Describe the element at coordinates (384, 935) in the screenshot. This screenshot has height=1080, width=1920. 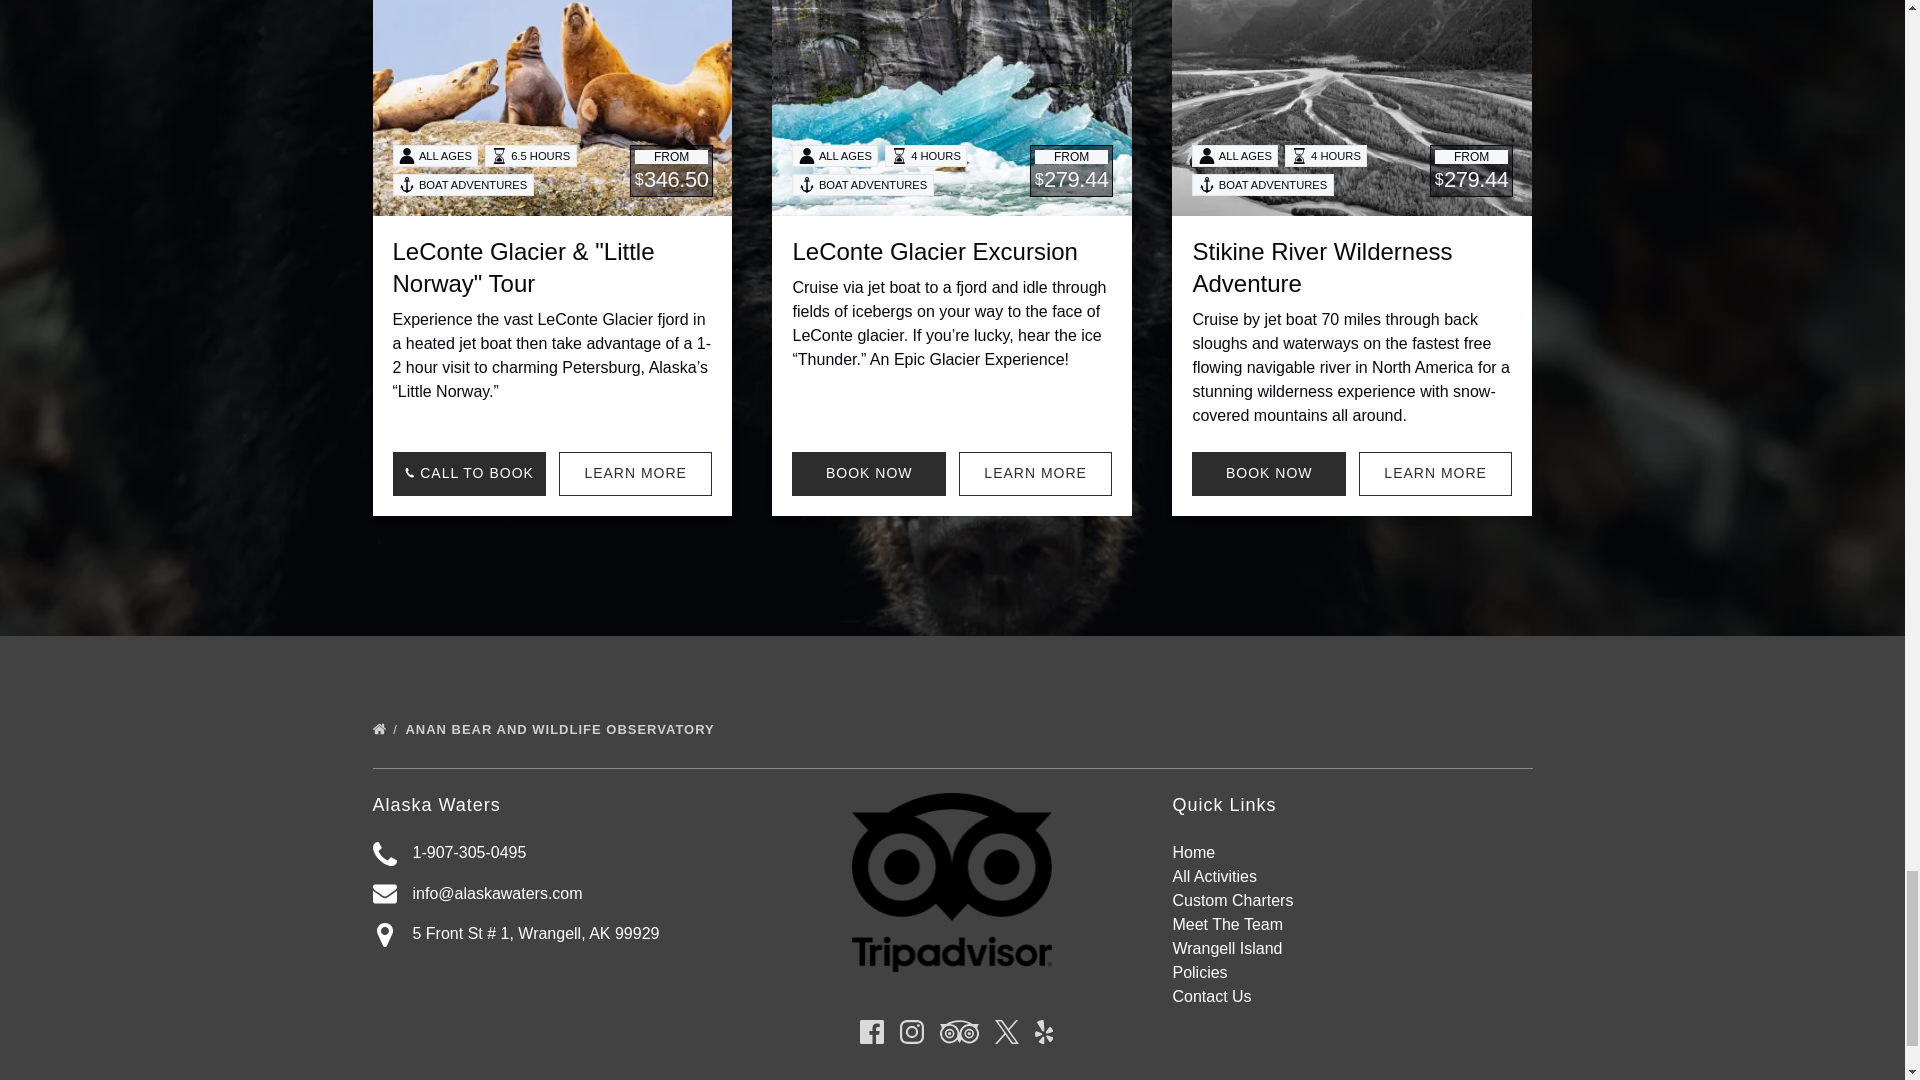
I see `Map Marker` at that location.